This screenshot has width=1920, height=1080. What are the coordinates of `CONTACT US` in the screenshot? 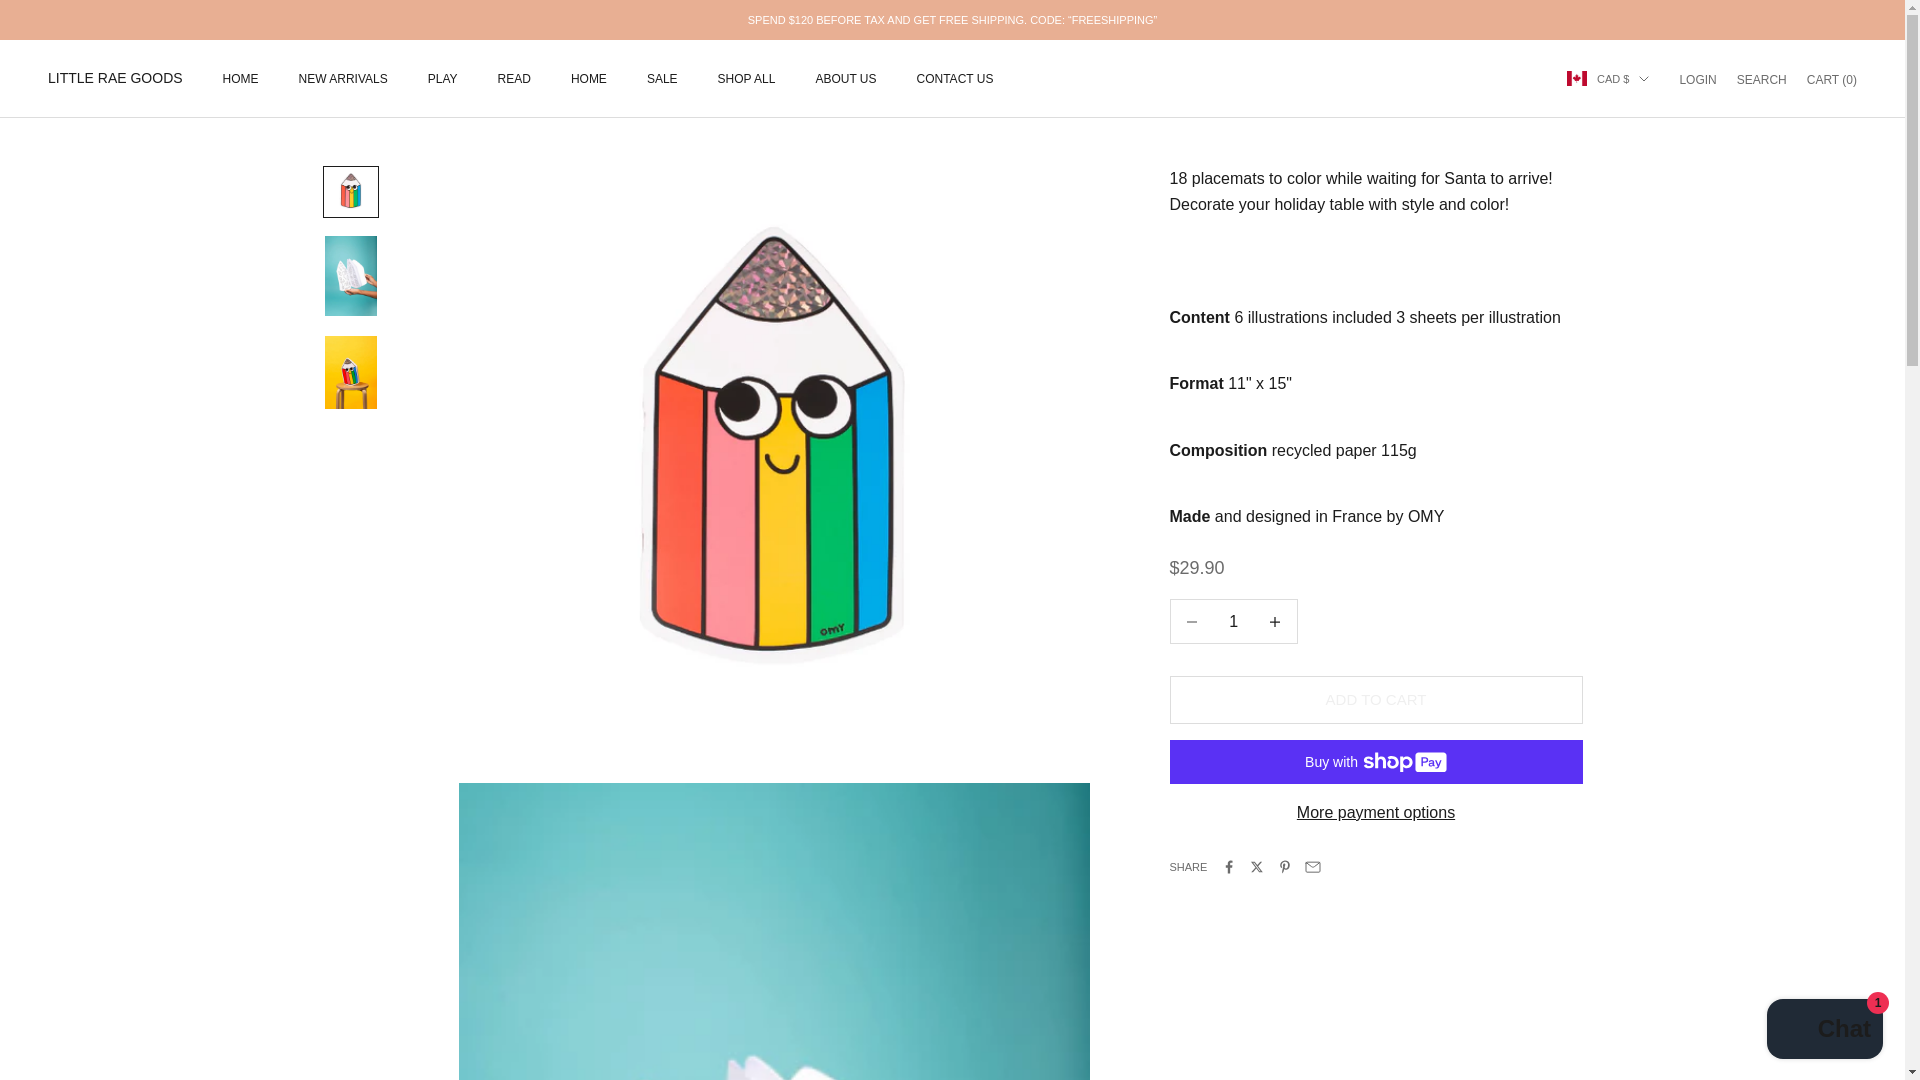 It's located at (956, 78).